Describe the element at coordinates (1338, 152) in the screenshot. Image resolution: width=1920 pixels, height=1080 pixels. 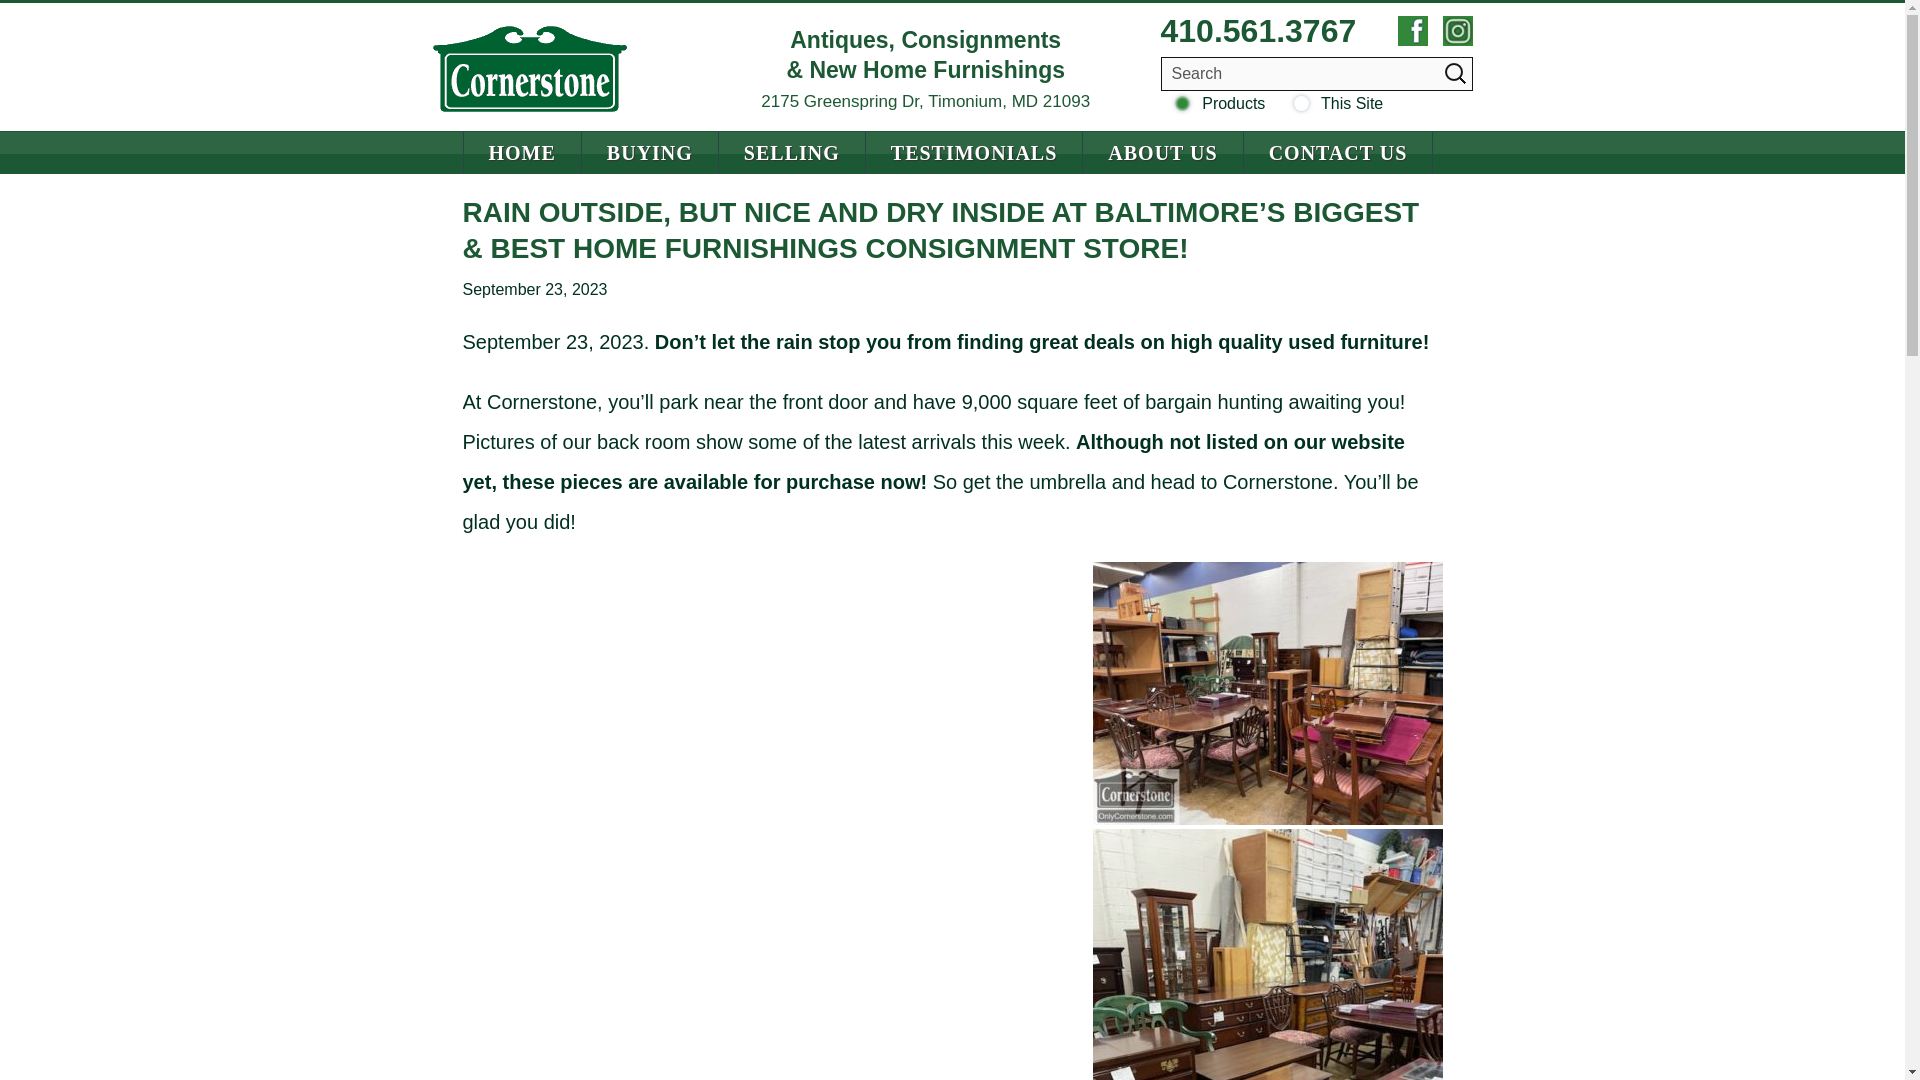
I see `CONTACT US` at that location.